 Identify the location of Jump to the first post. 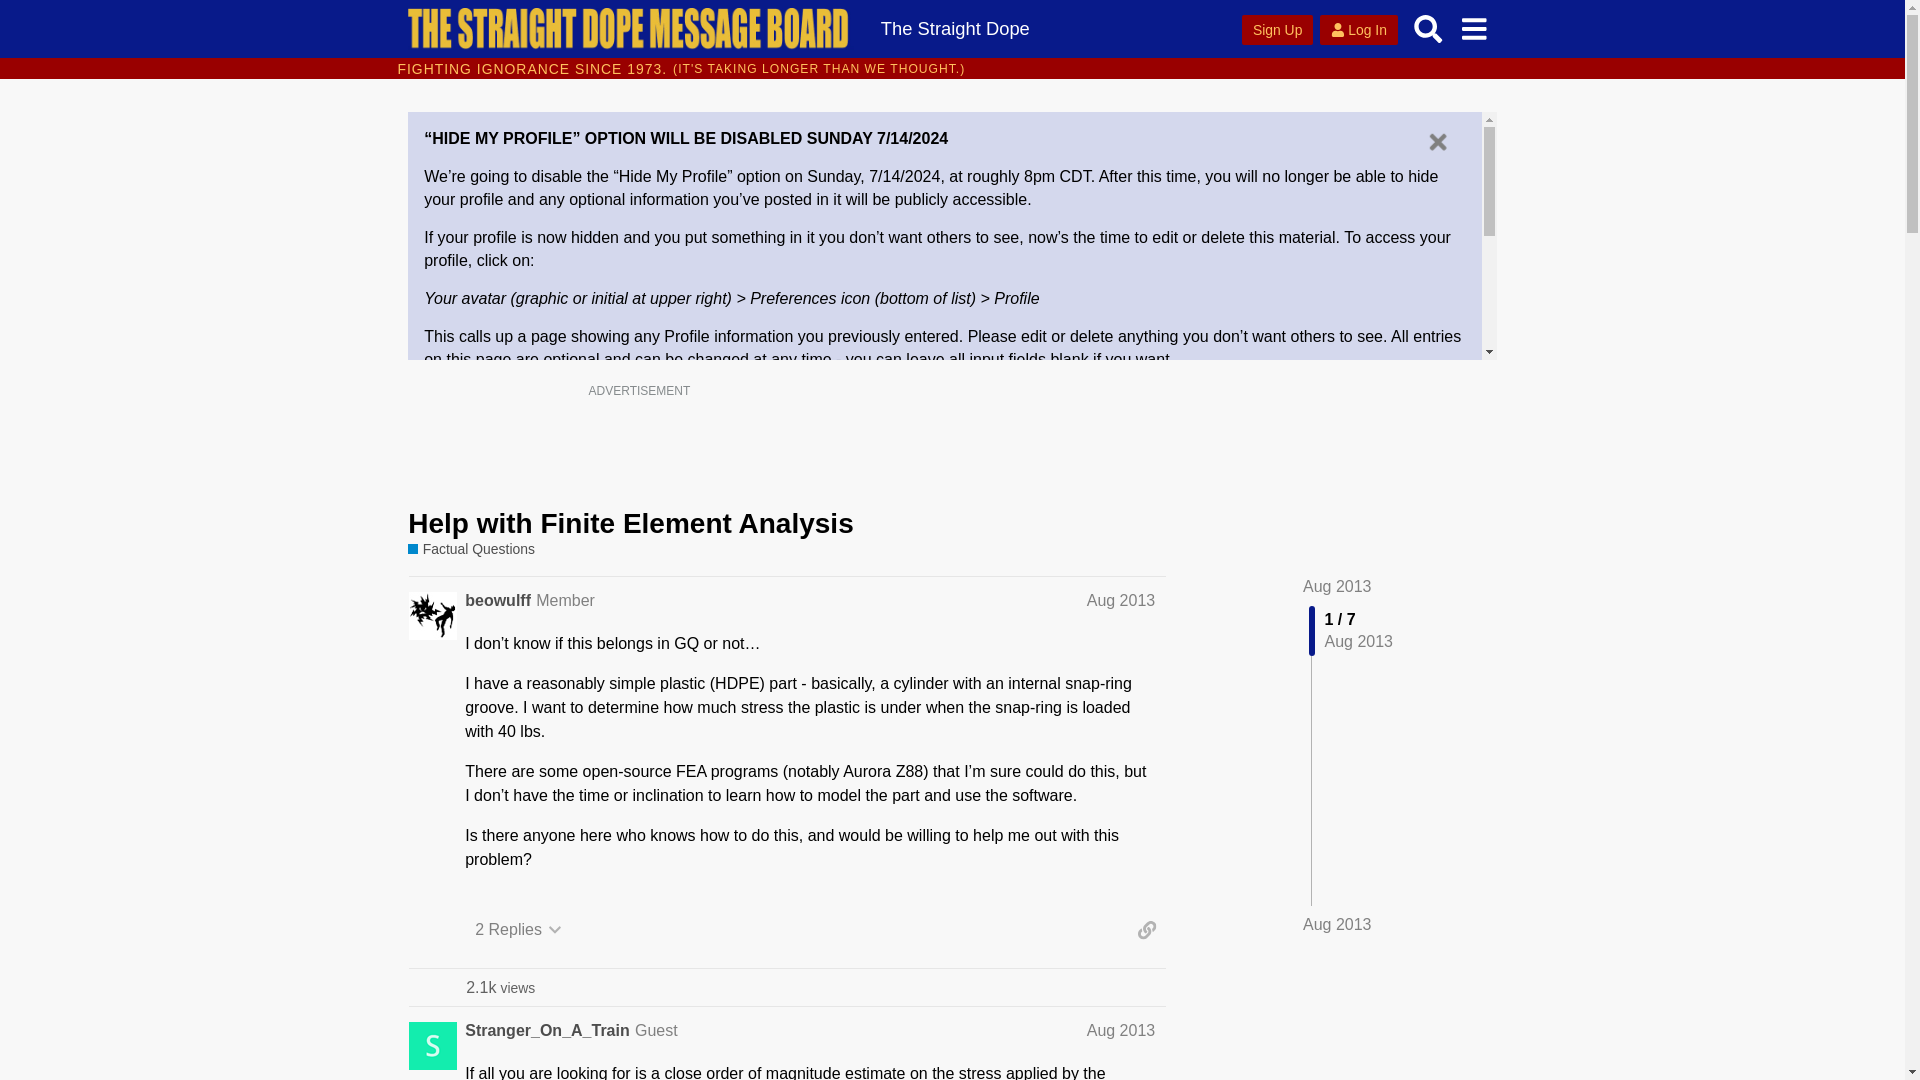
(1338, 586).